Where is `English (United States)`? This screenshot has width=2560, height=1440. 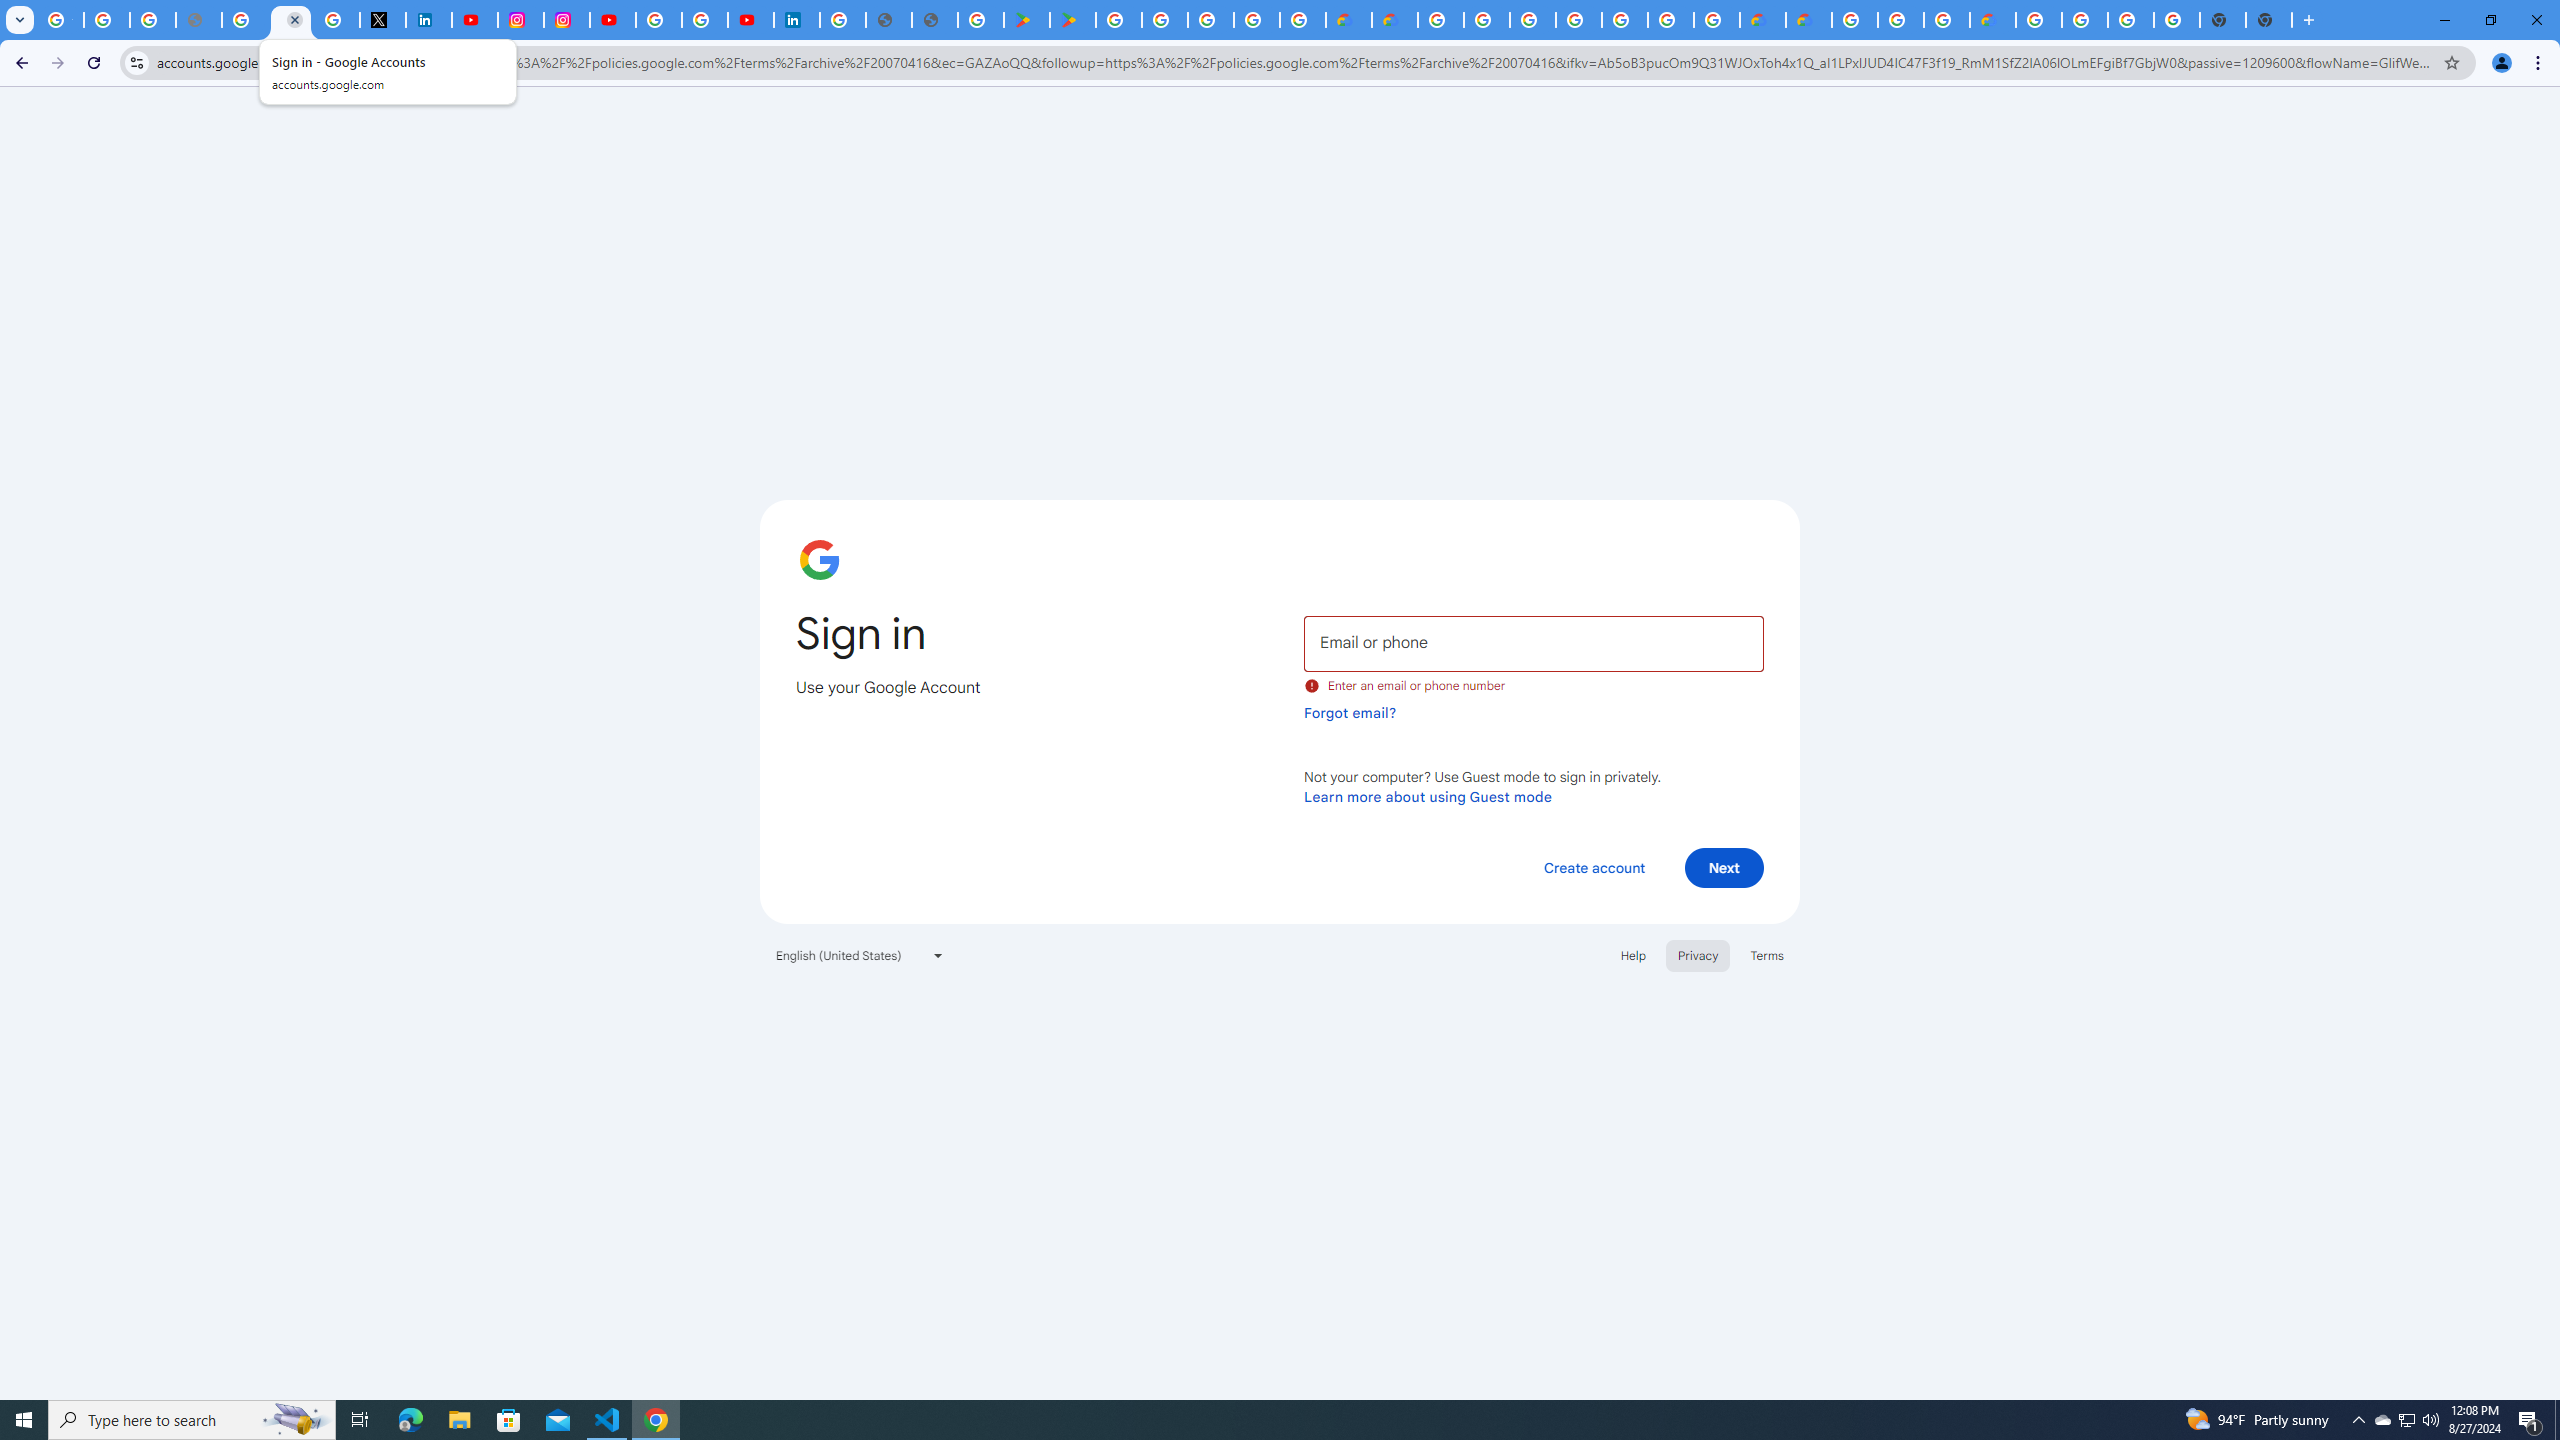 English (United States) is located at coordinates (860, 955).